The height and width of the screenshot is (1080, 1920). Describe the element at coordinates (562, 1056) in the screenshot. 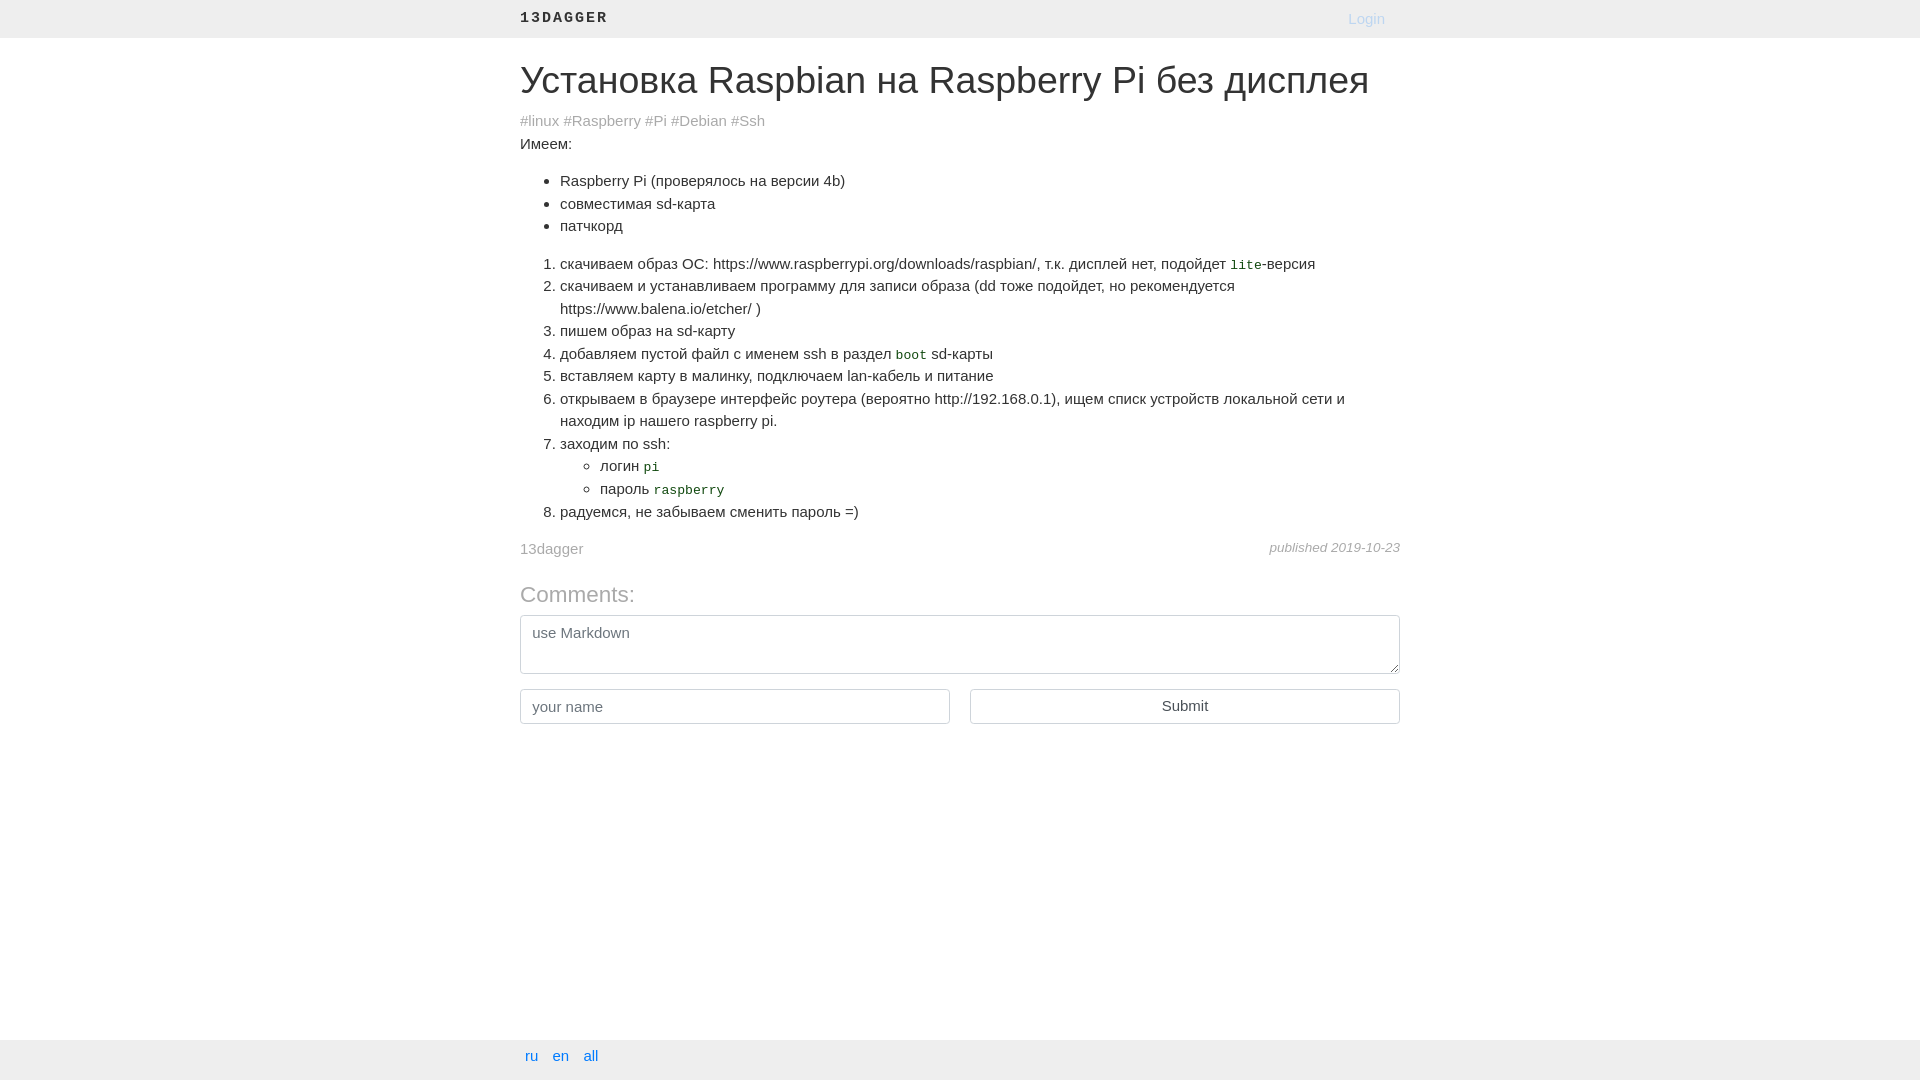

I see `en` at that location.